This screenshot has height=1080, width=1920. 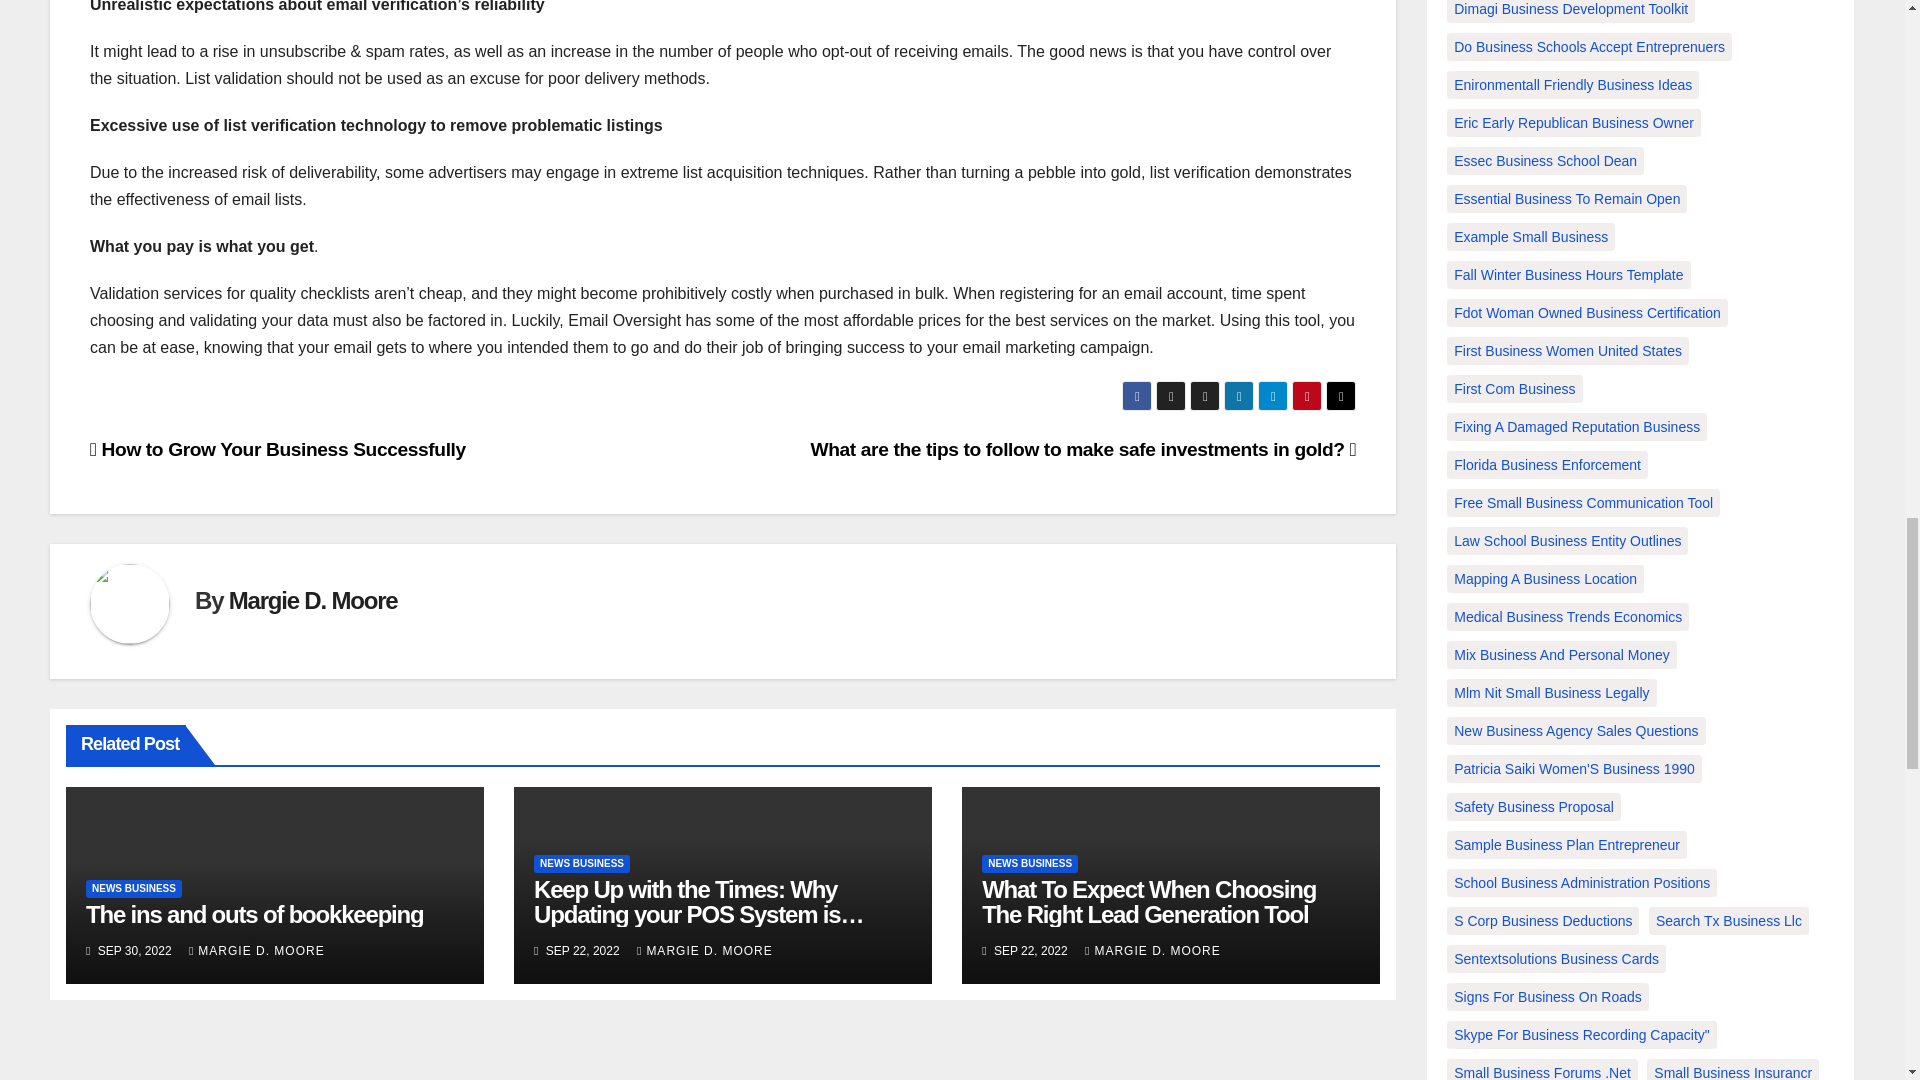 I want to click on The ins and outs of bookkeeping, so click(x=254, y=914).